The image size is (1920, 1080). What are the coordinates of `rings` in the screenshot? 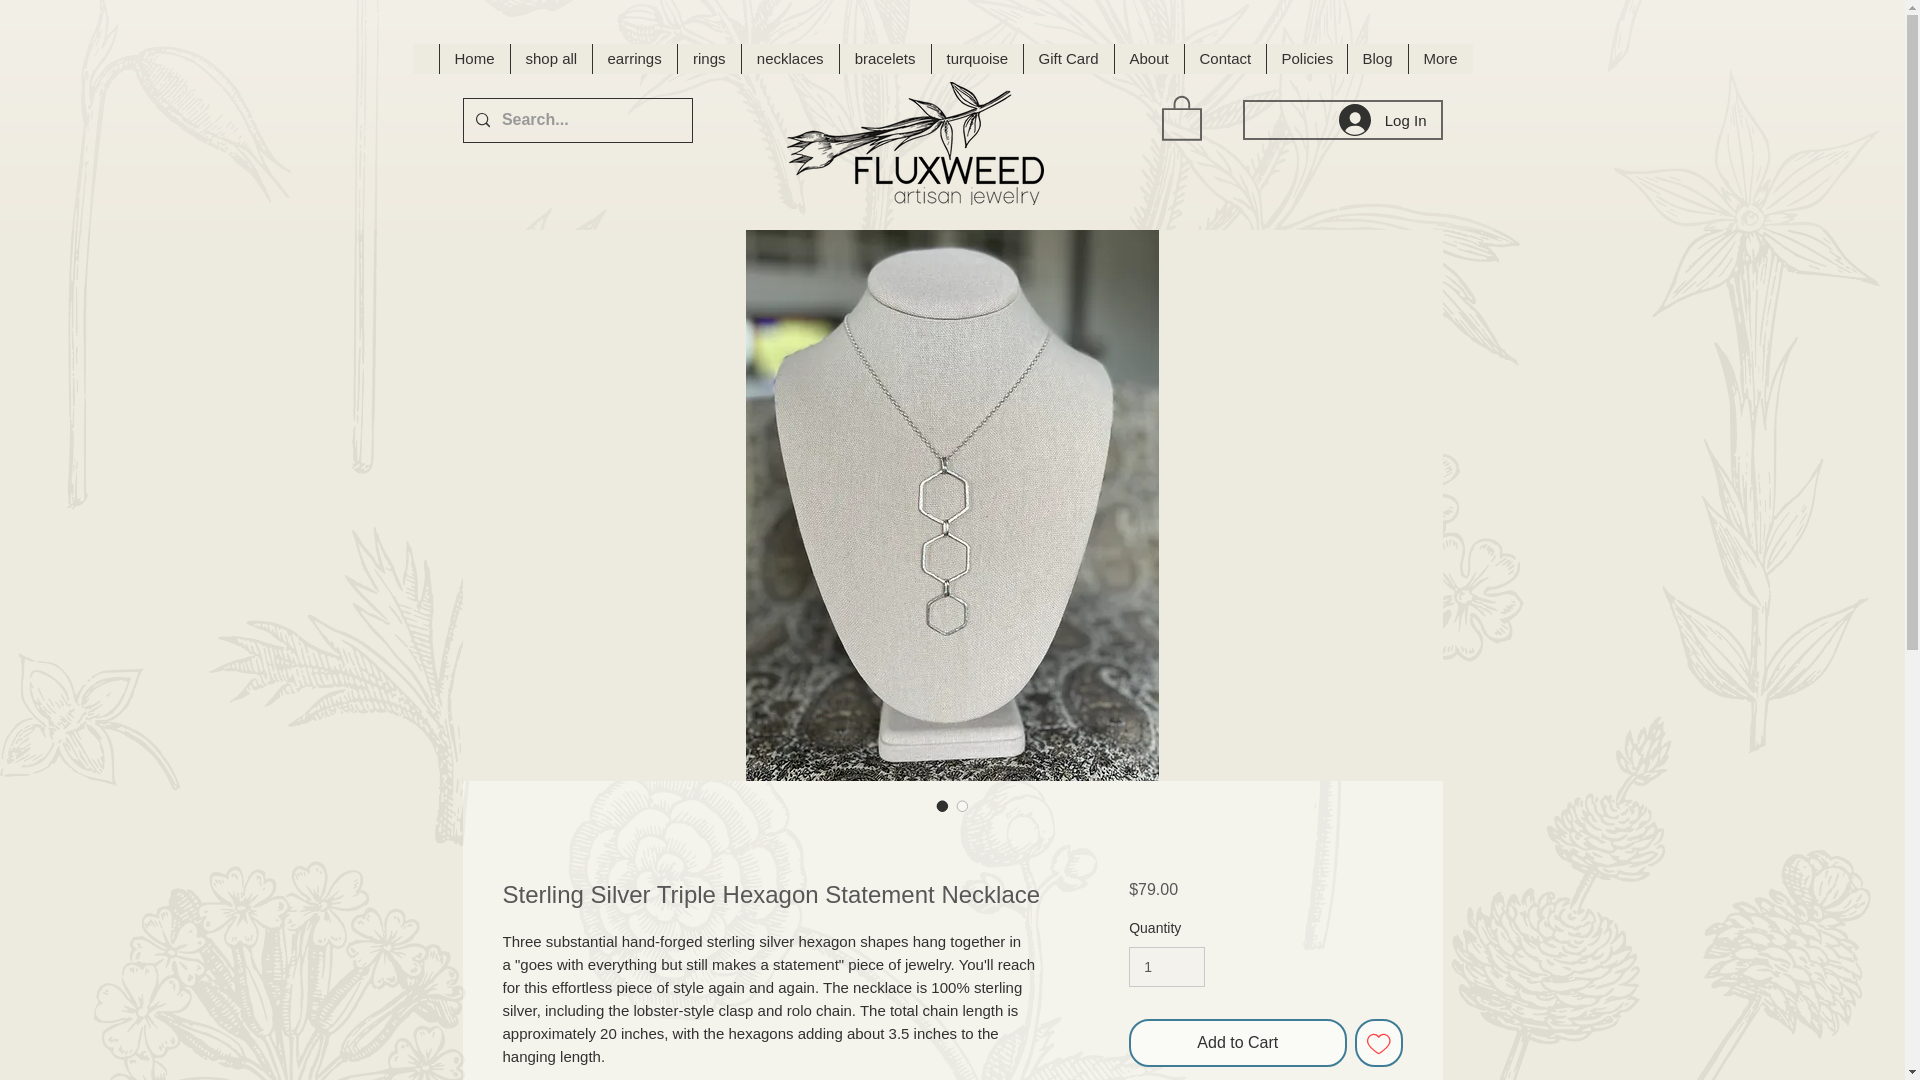 It's located at (707, 59).